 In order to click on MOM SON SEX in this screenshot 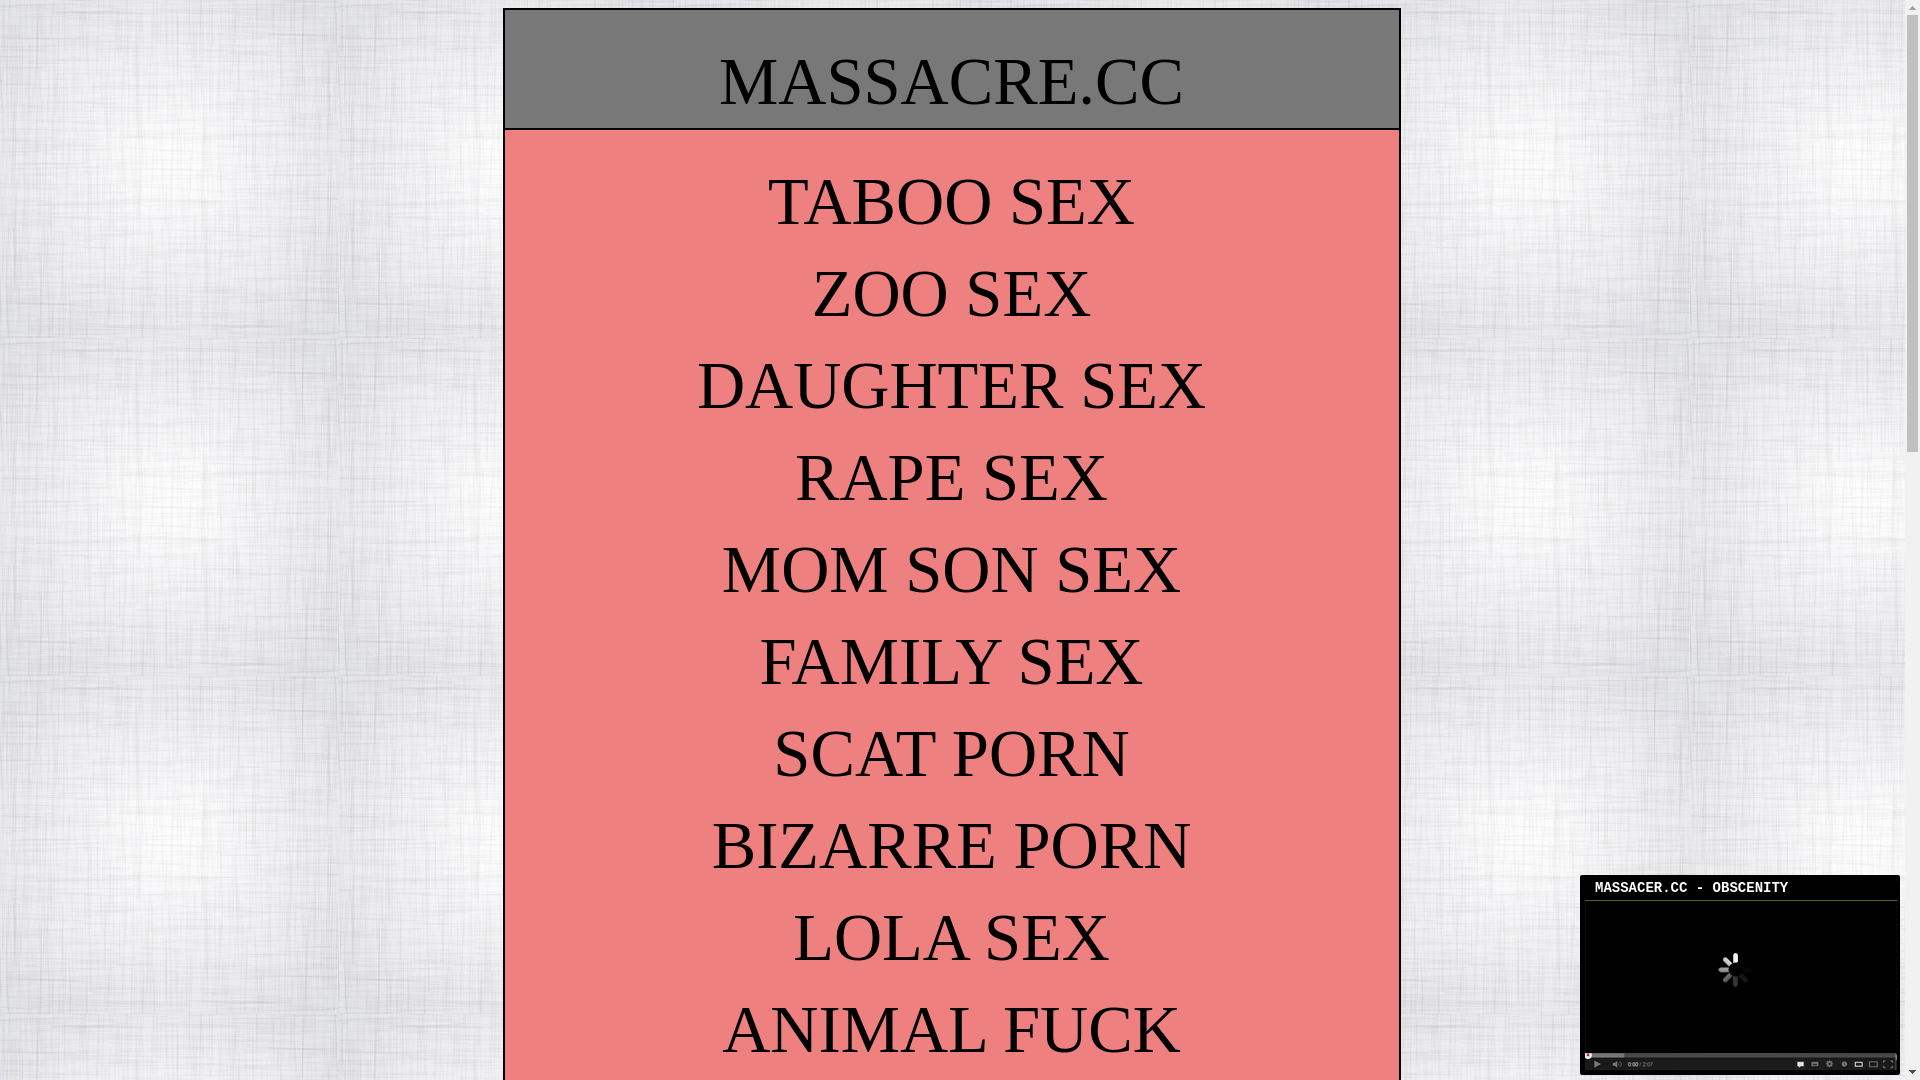, I will do `click(952, 570)`.